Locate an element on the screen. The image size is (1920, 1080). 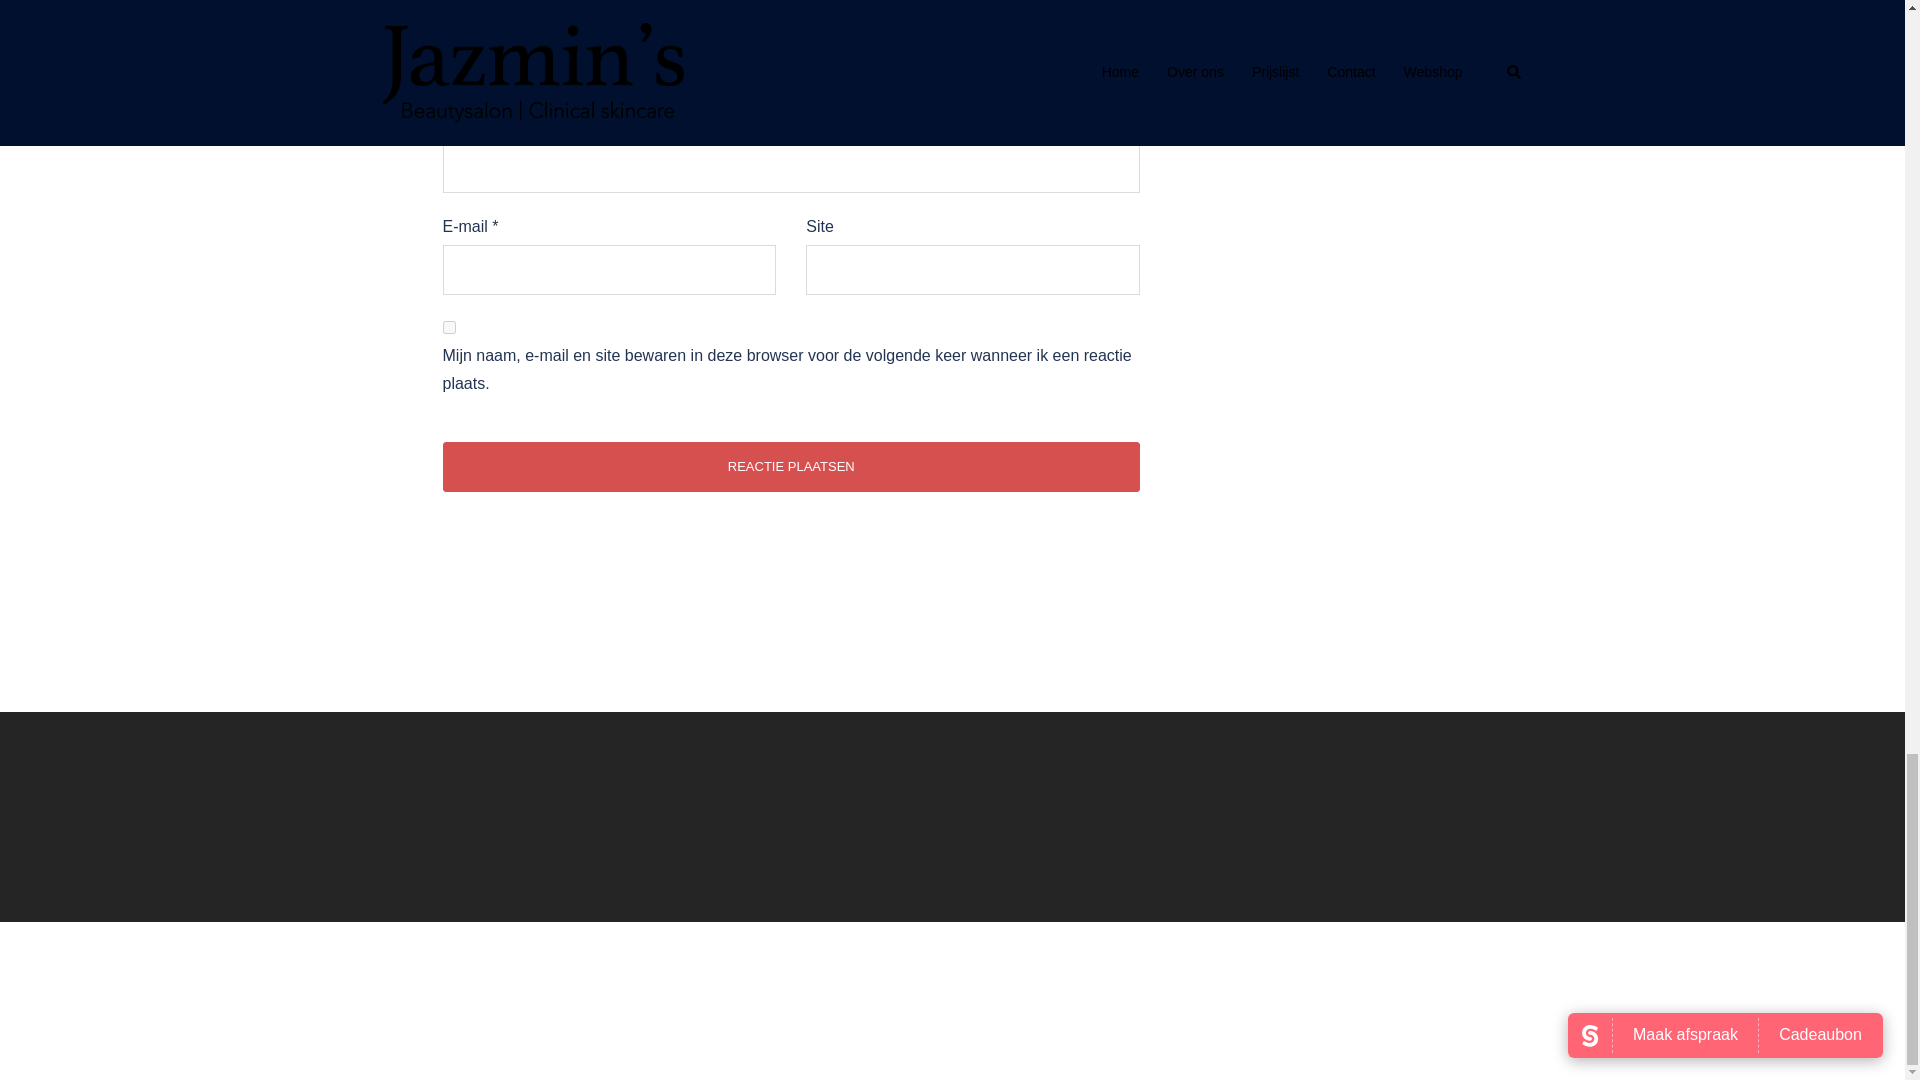
yes is located at coordinates (448, 326).